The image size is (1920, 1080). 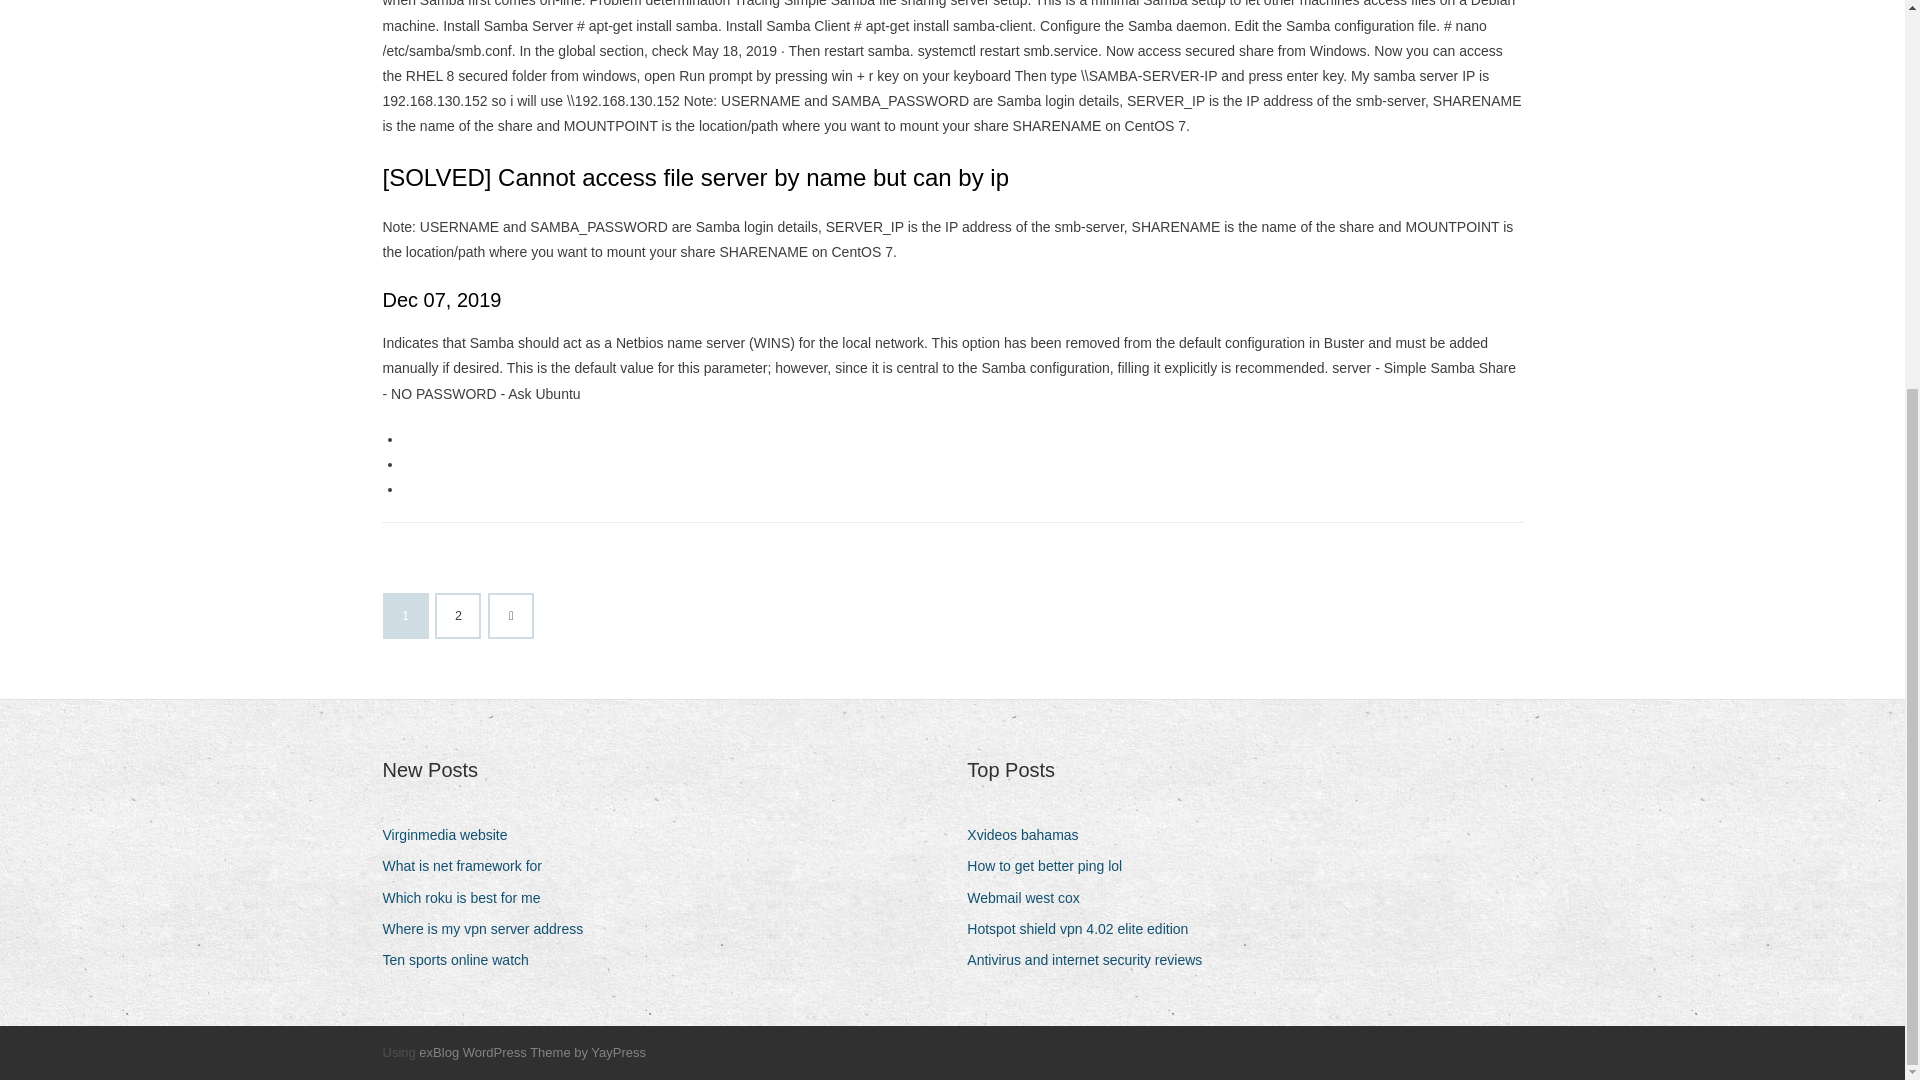 I want to click on exBlog WordPress Theme by YayPress, so click(x=532, y=1052).